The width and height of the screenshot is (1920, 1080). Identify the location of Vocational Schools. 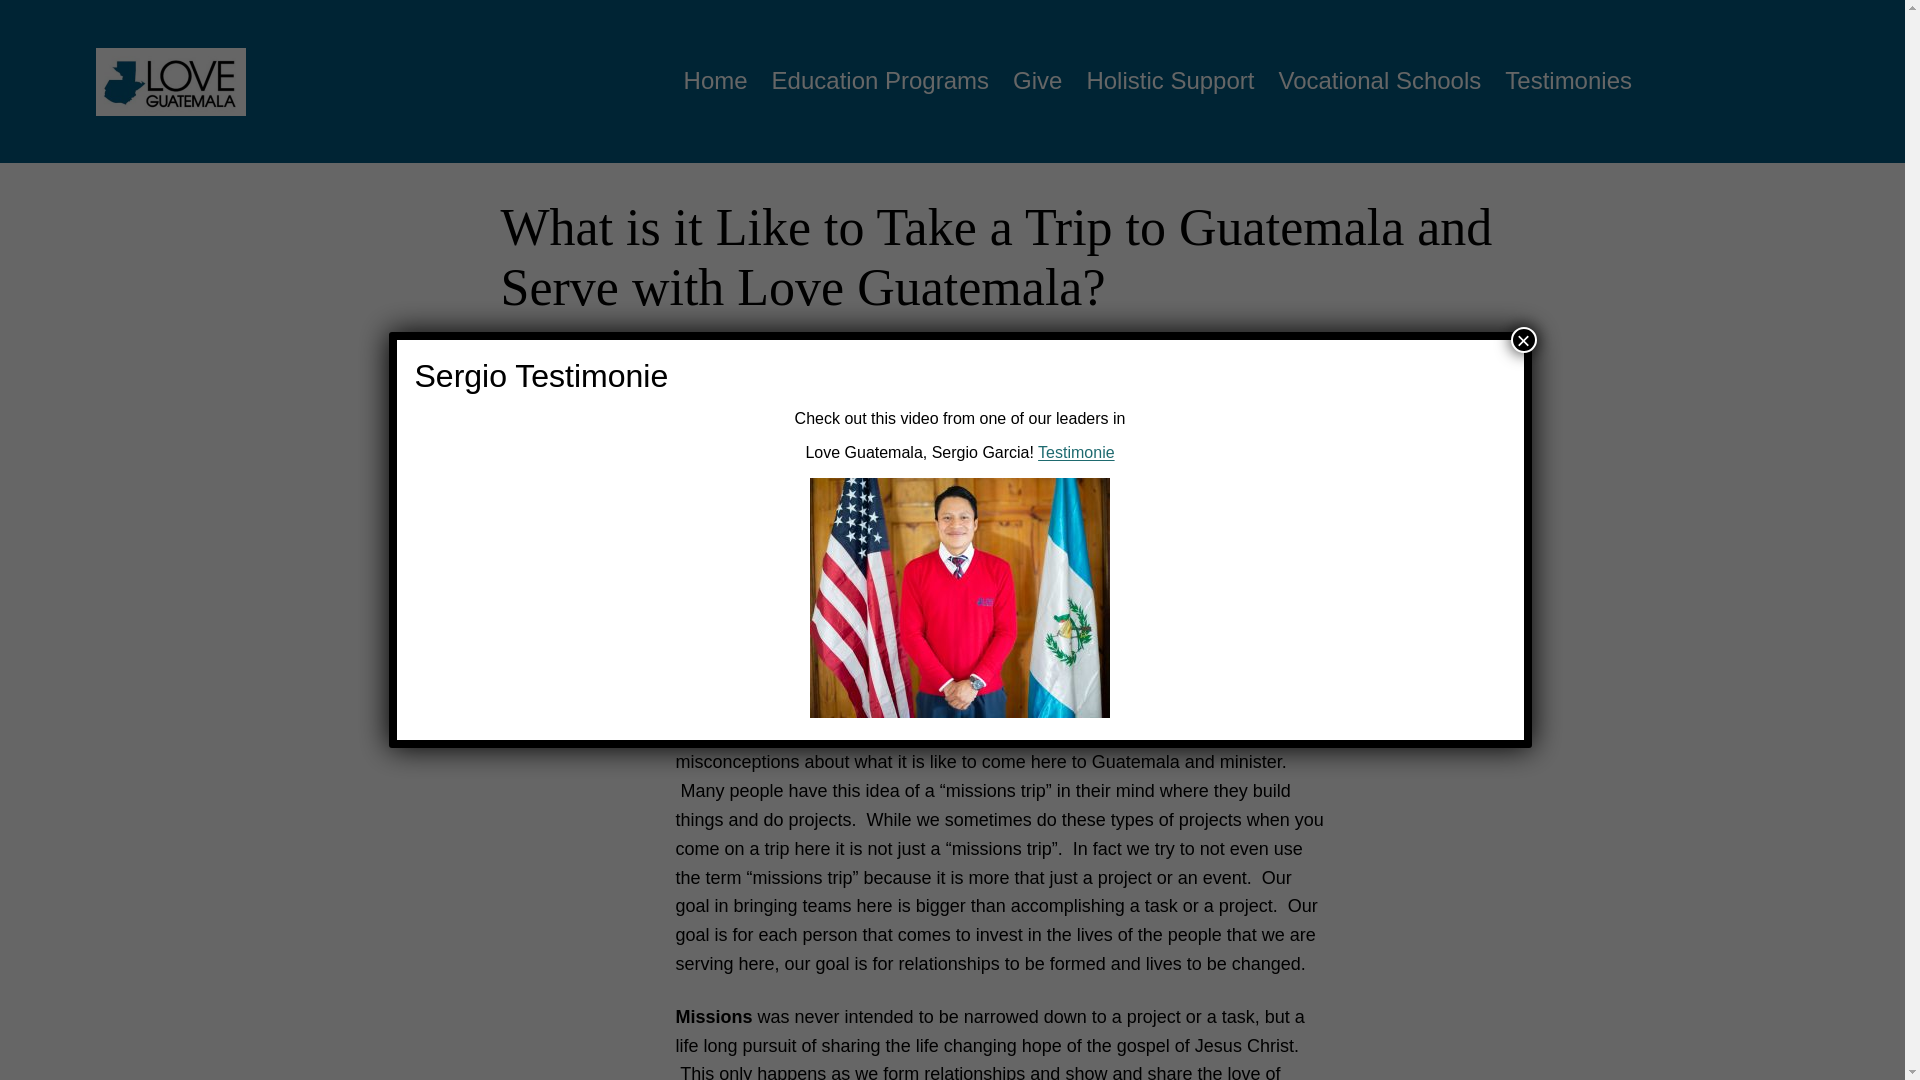
(1379, 80).